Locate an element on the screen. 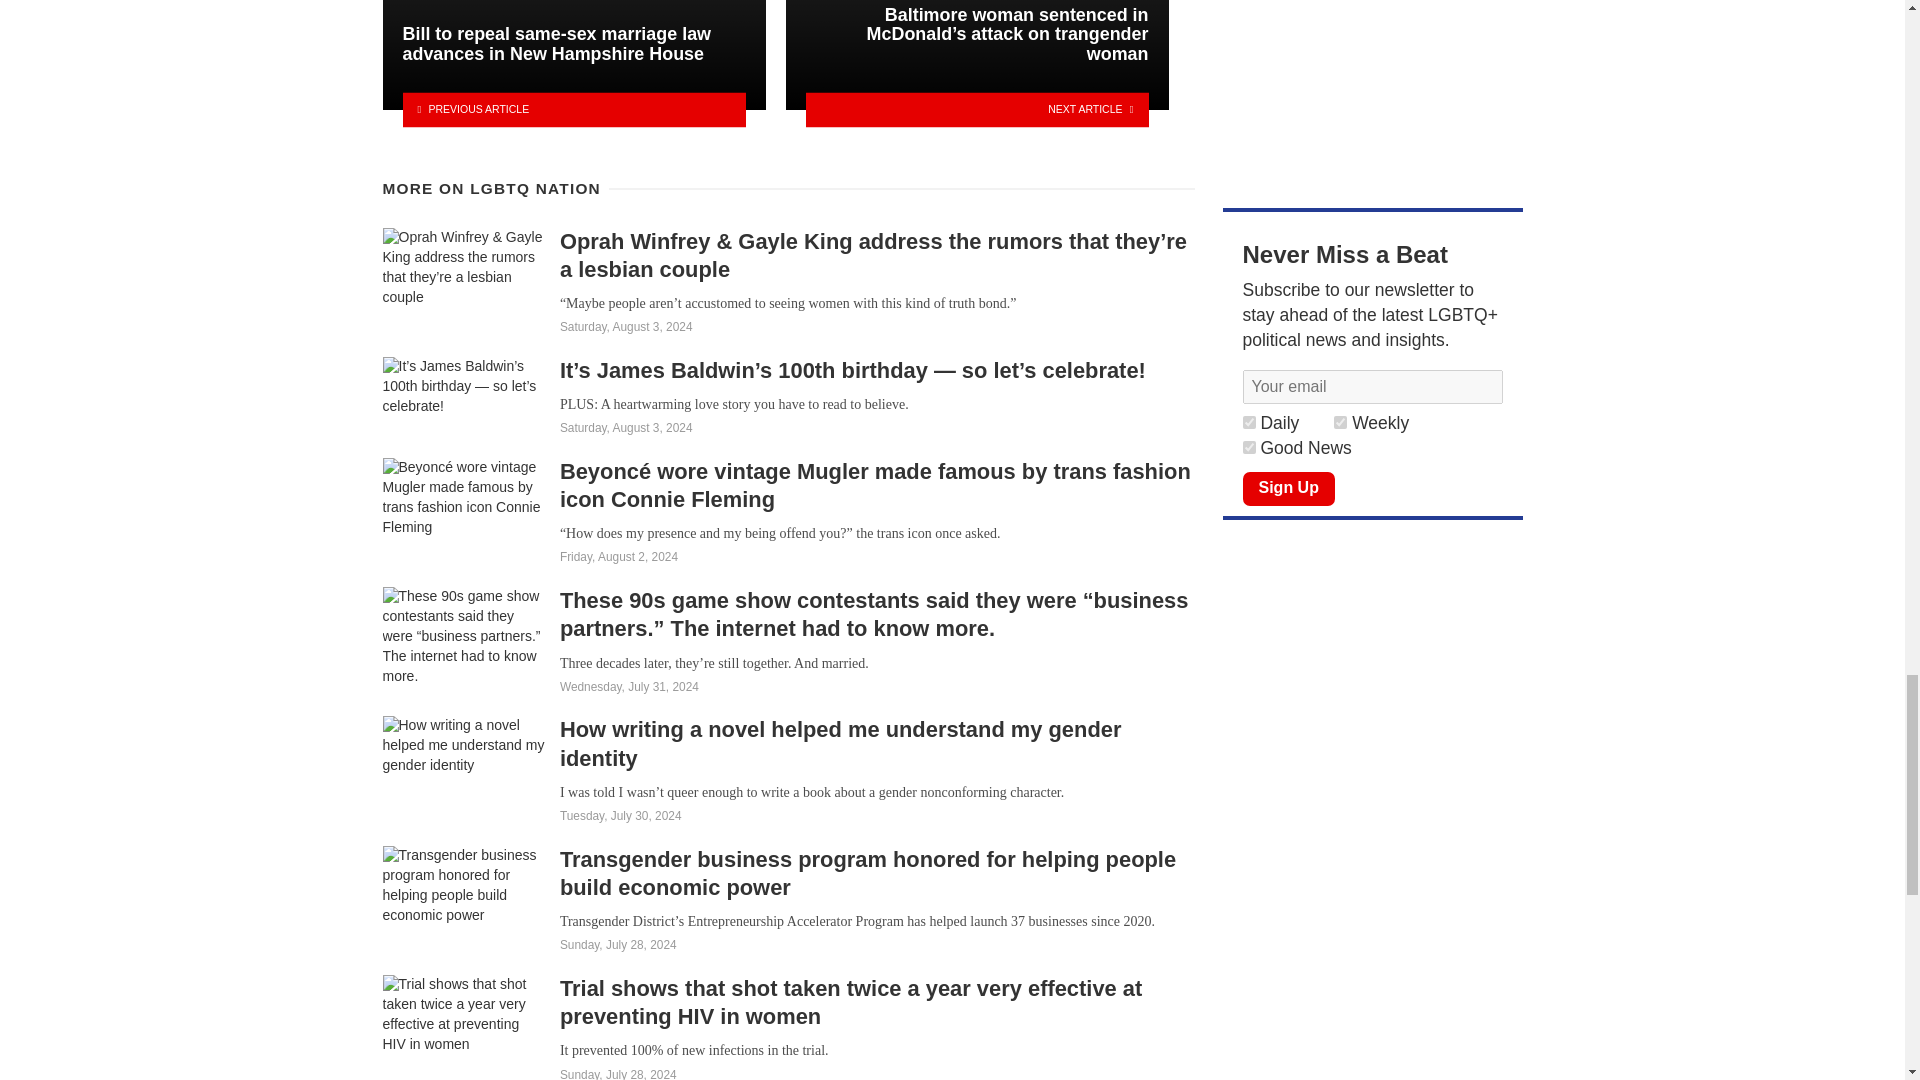  1920883 is located at coordinates (1248, 446).